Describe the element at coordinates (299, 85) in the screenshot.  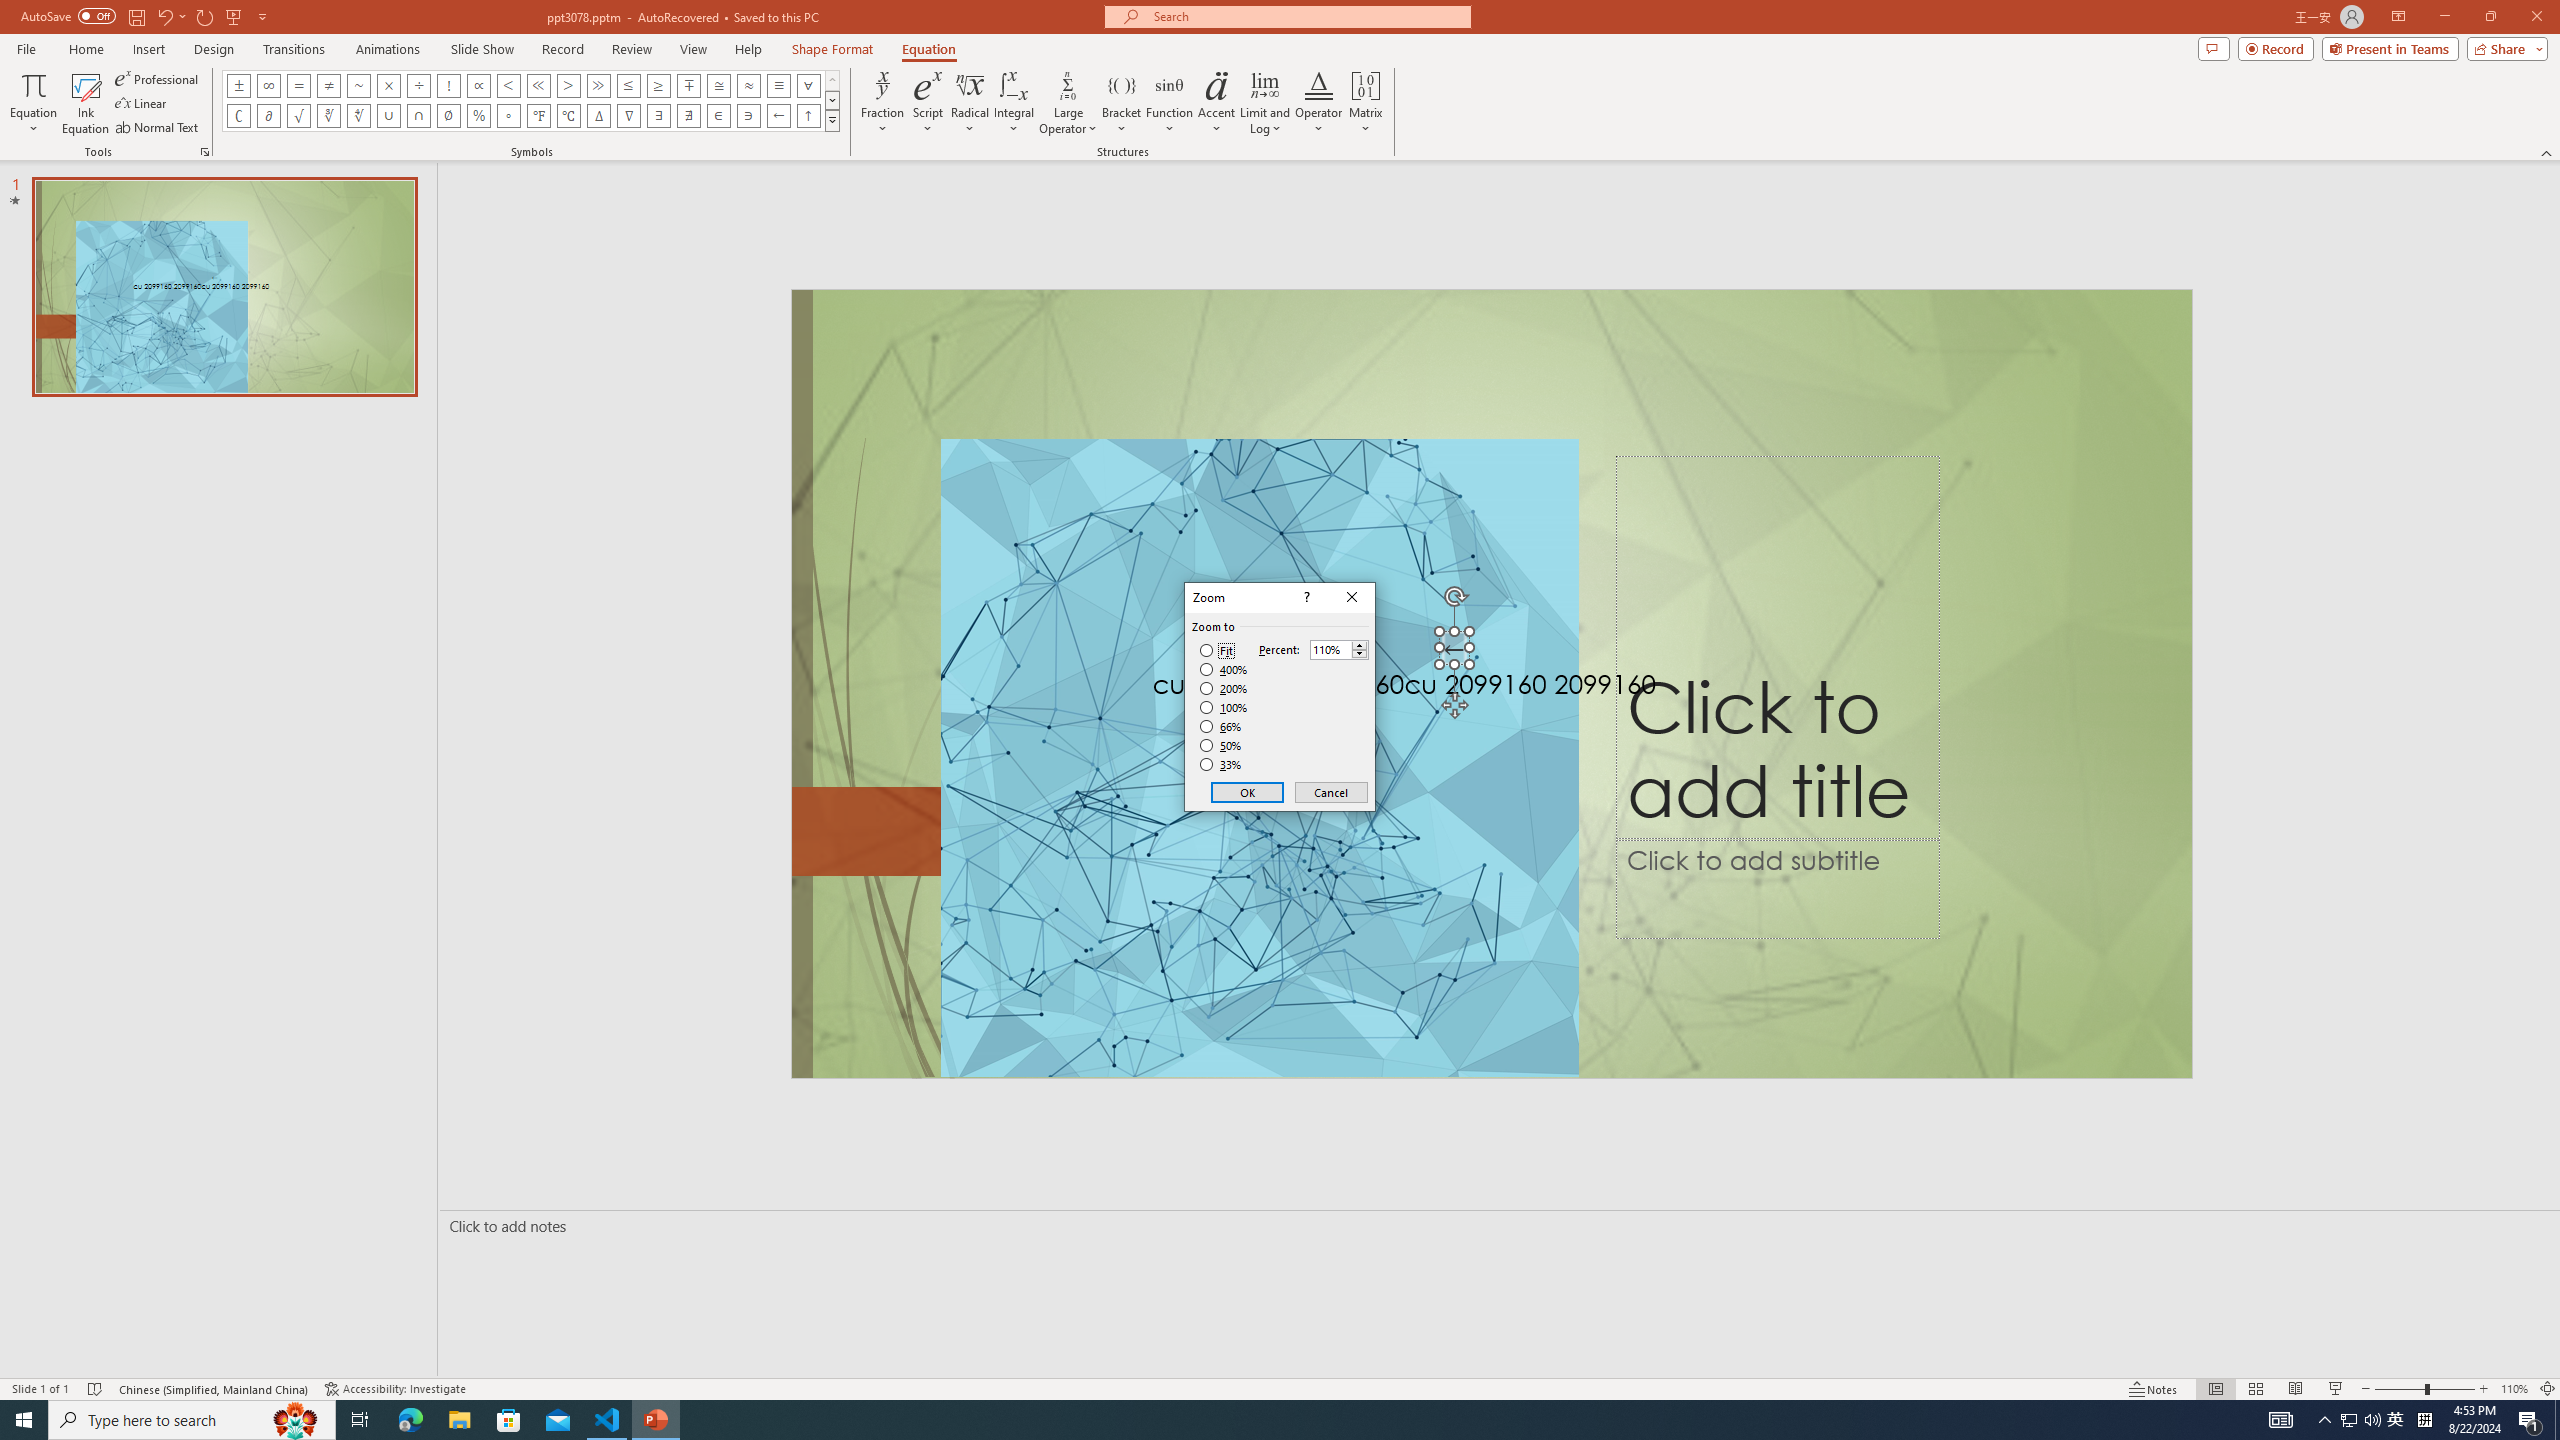
I see `Equation Symbol Equal` at that location.